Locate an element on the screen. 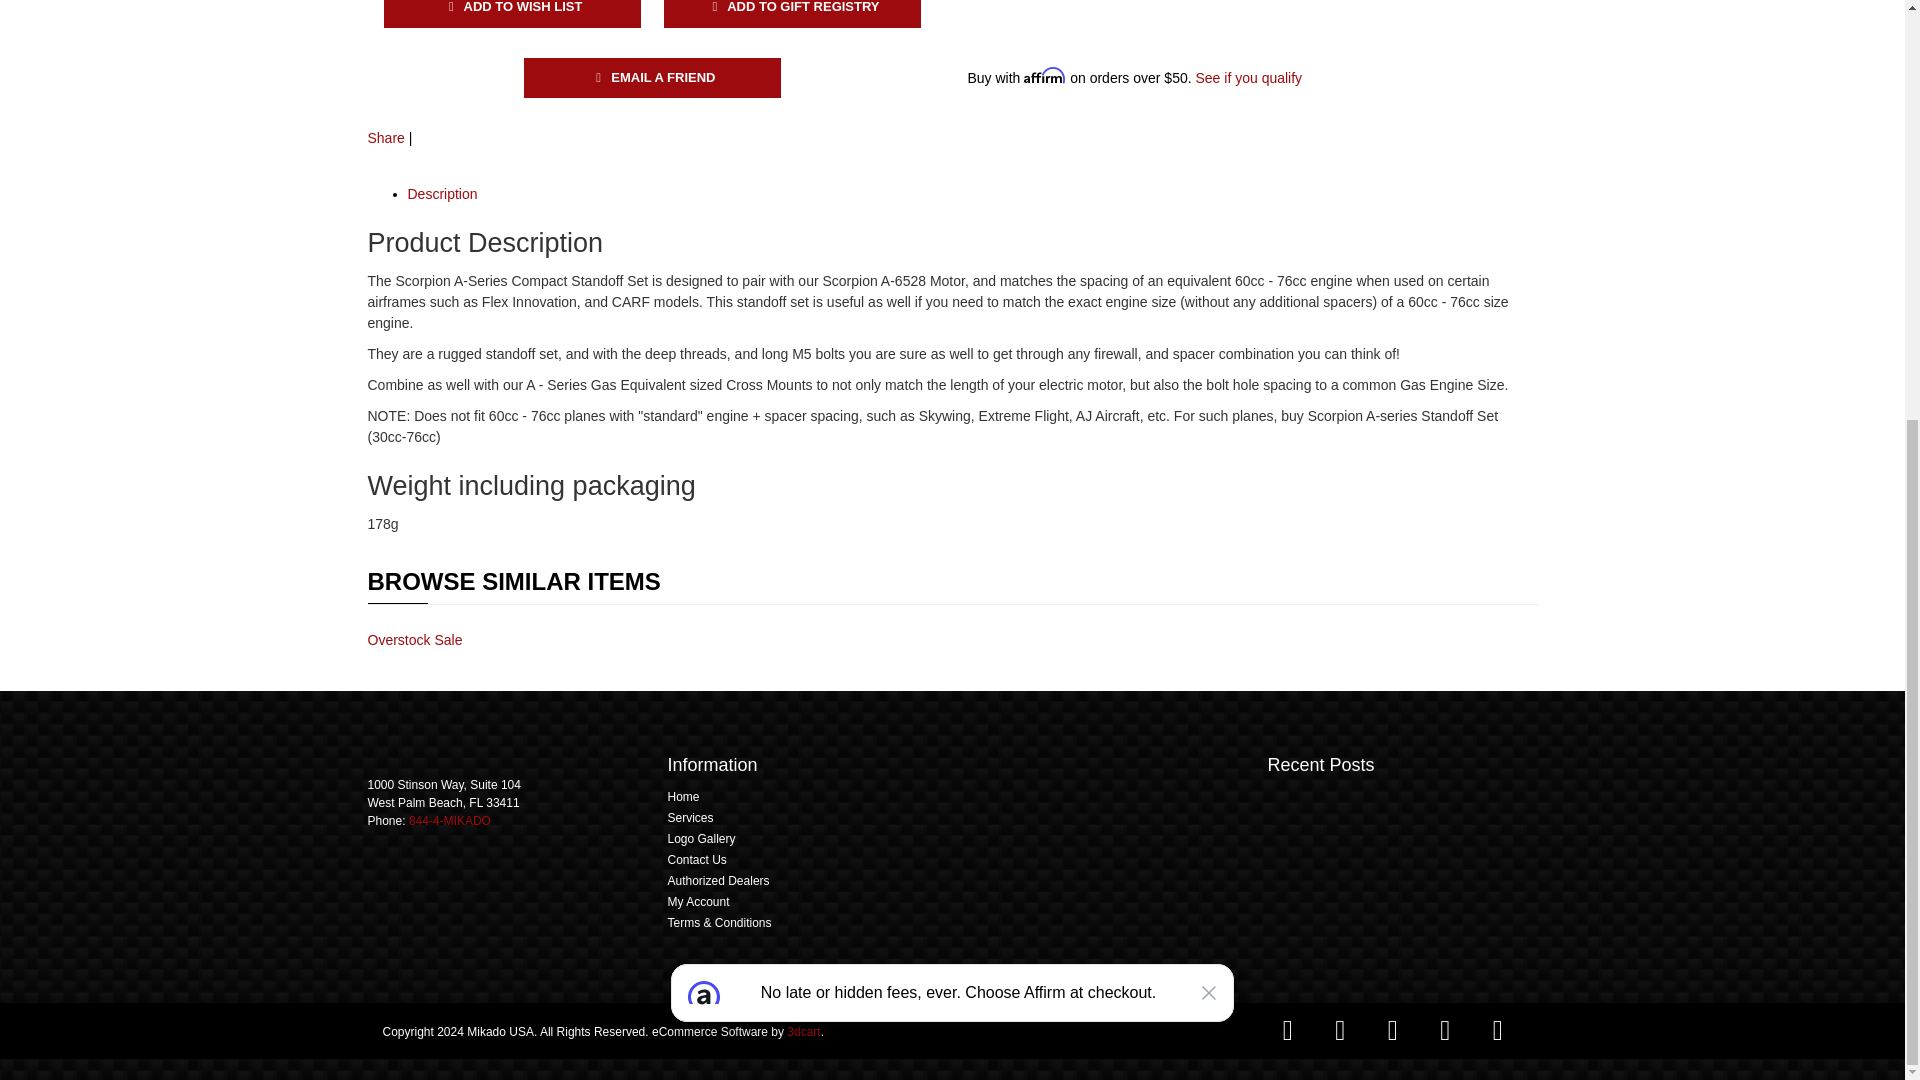 This screenshot has width=1920, height=1080. PayPal Message 1 is located at coordinates (1092, 42).